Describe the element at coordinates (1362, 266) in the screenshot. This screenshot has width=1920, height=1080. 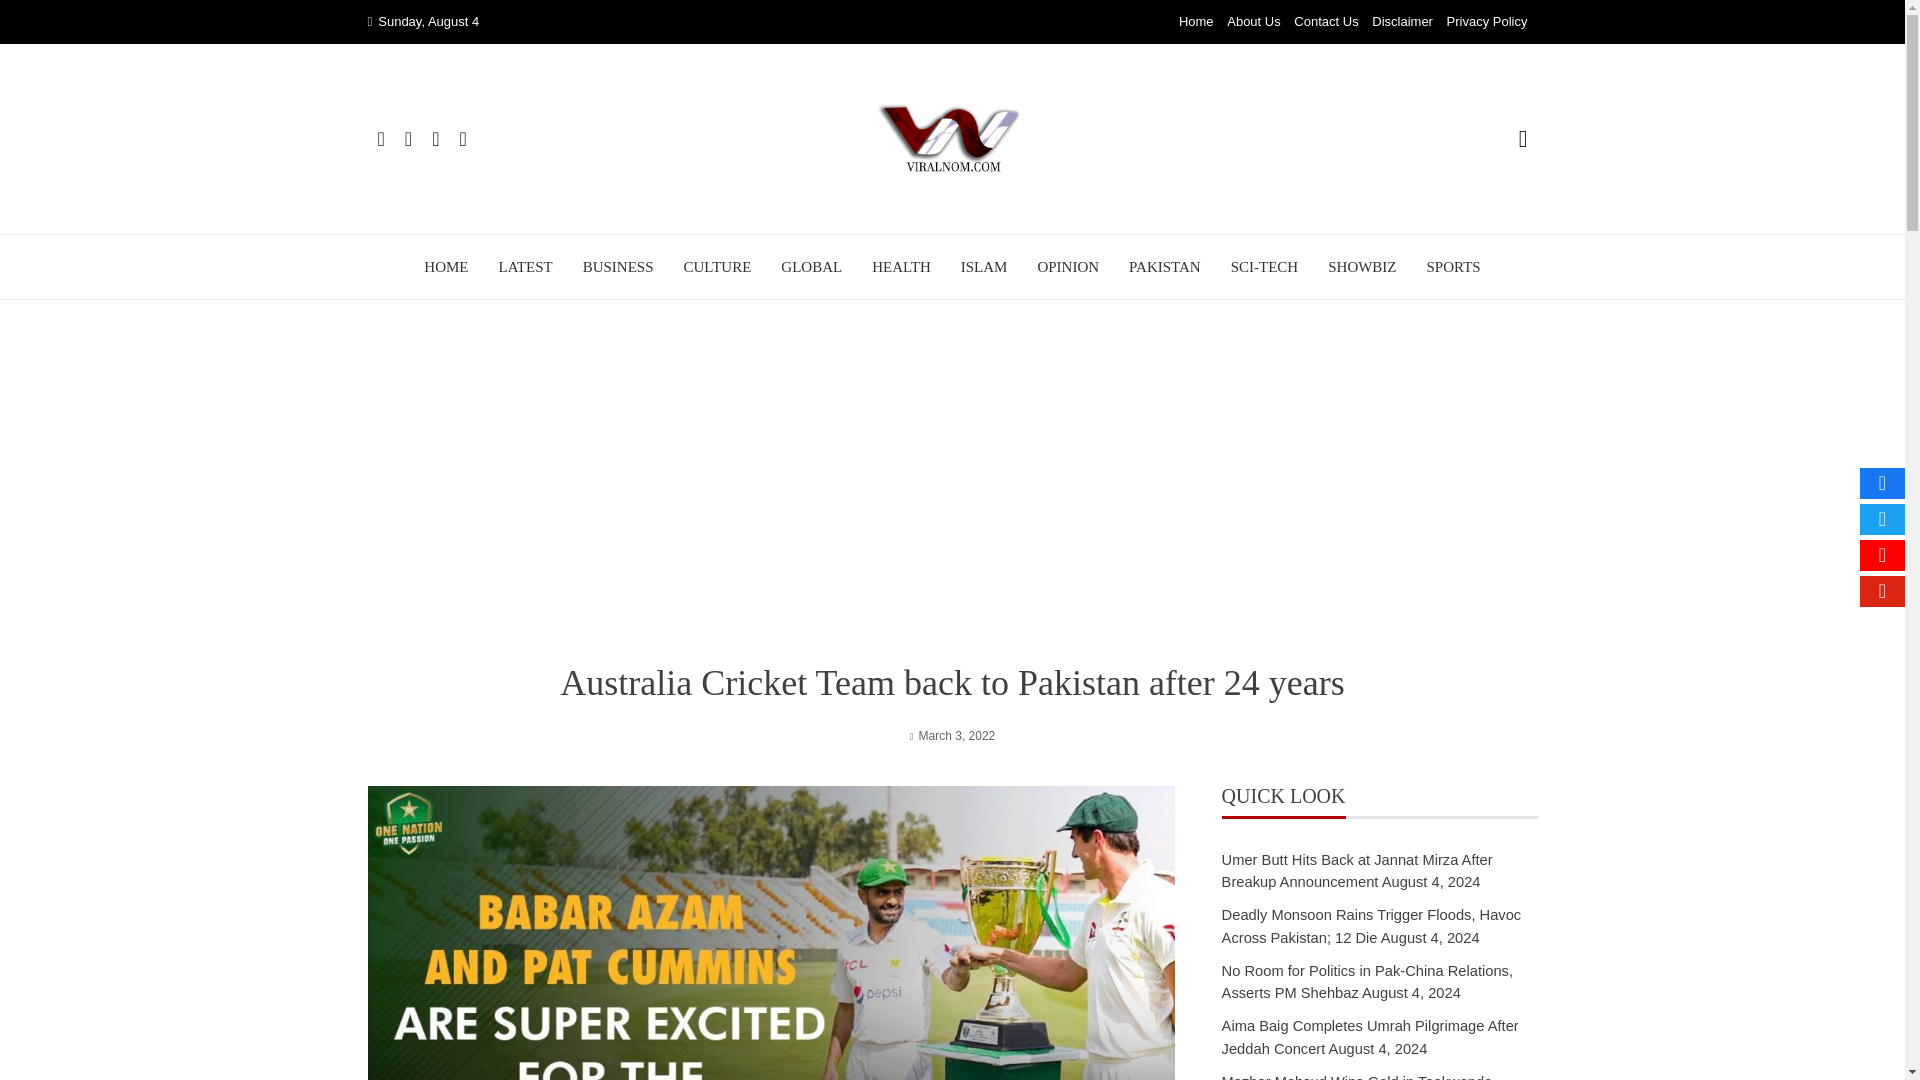
I see `SHOWBIZ` at that location.